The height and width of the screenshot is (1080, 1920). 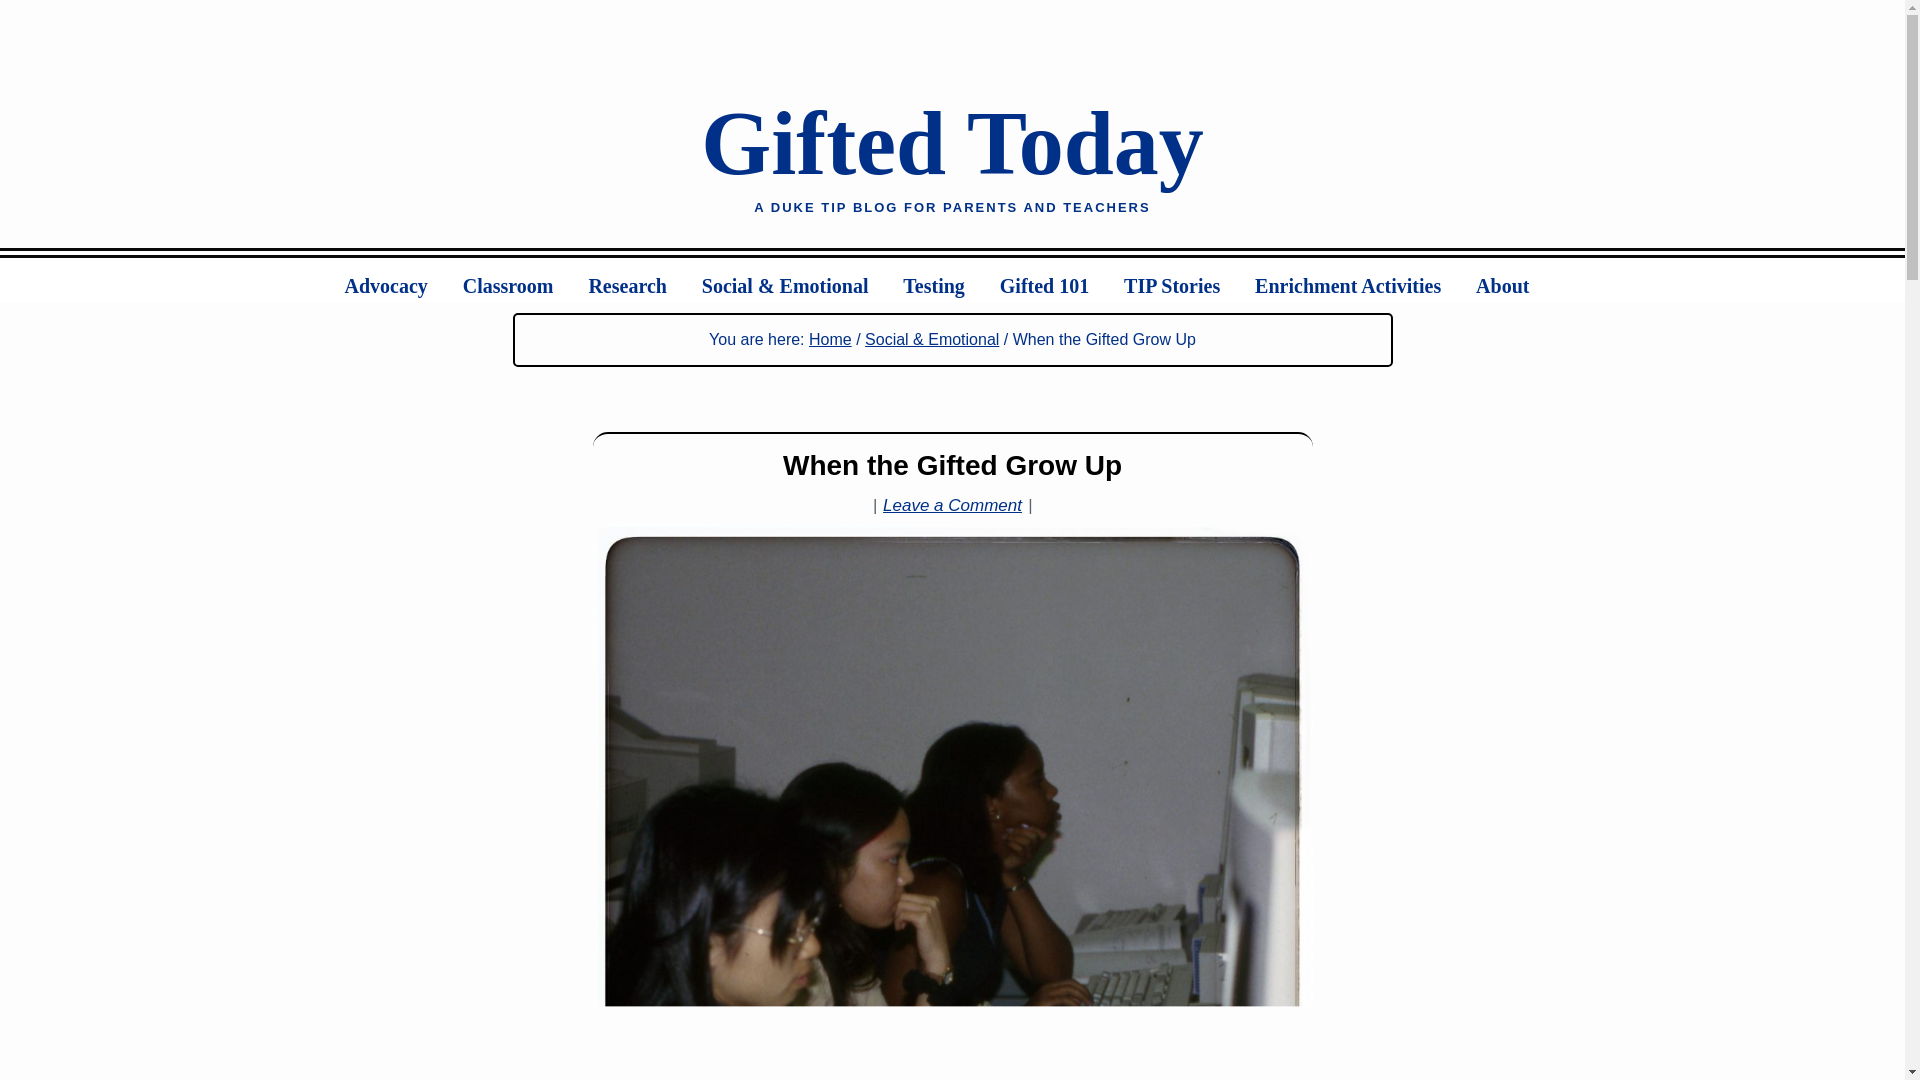 What do you see at coordinates (1364, 280) in the screenshot?
I see `Enrichment Activities` at bounding box center [1364, 280].